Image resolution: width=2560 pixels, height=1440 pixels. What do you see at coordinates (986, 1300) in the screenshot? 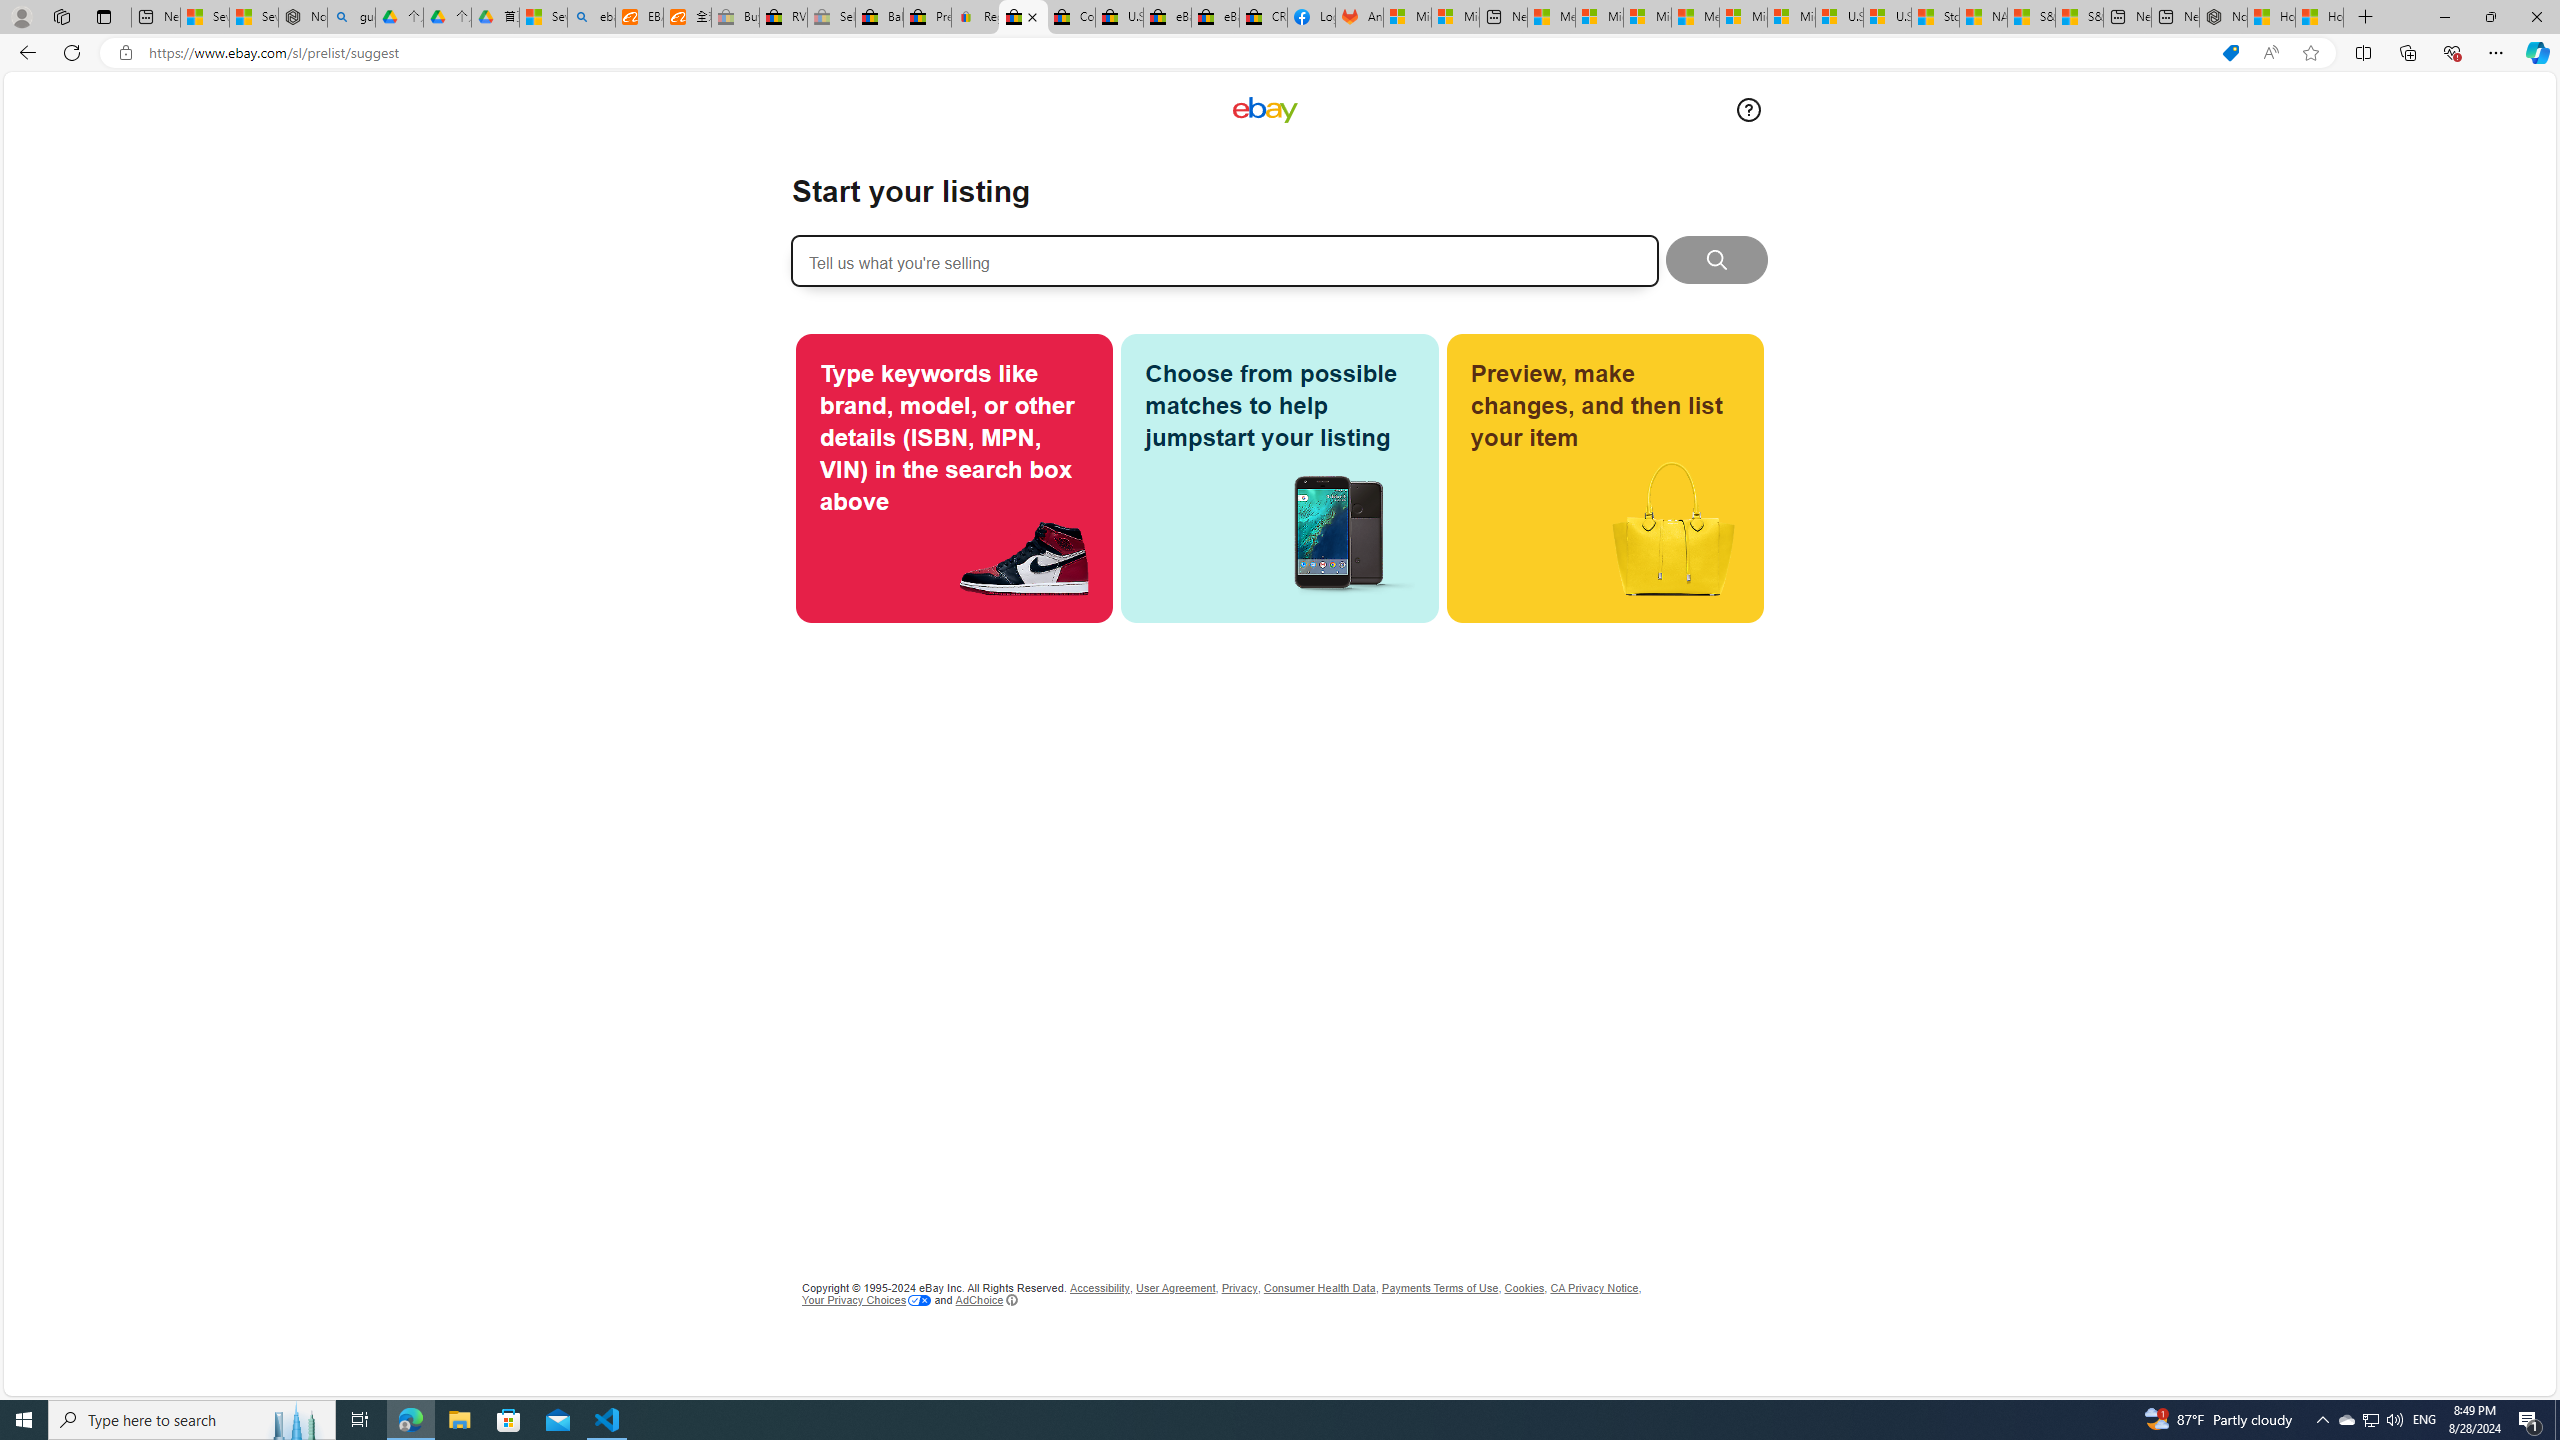
I see `AdChoice` at bounding box center [986, 1300].